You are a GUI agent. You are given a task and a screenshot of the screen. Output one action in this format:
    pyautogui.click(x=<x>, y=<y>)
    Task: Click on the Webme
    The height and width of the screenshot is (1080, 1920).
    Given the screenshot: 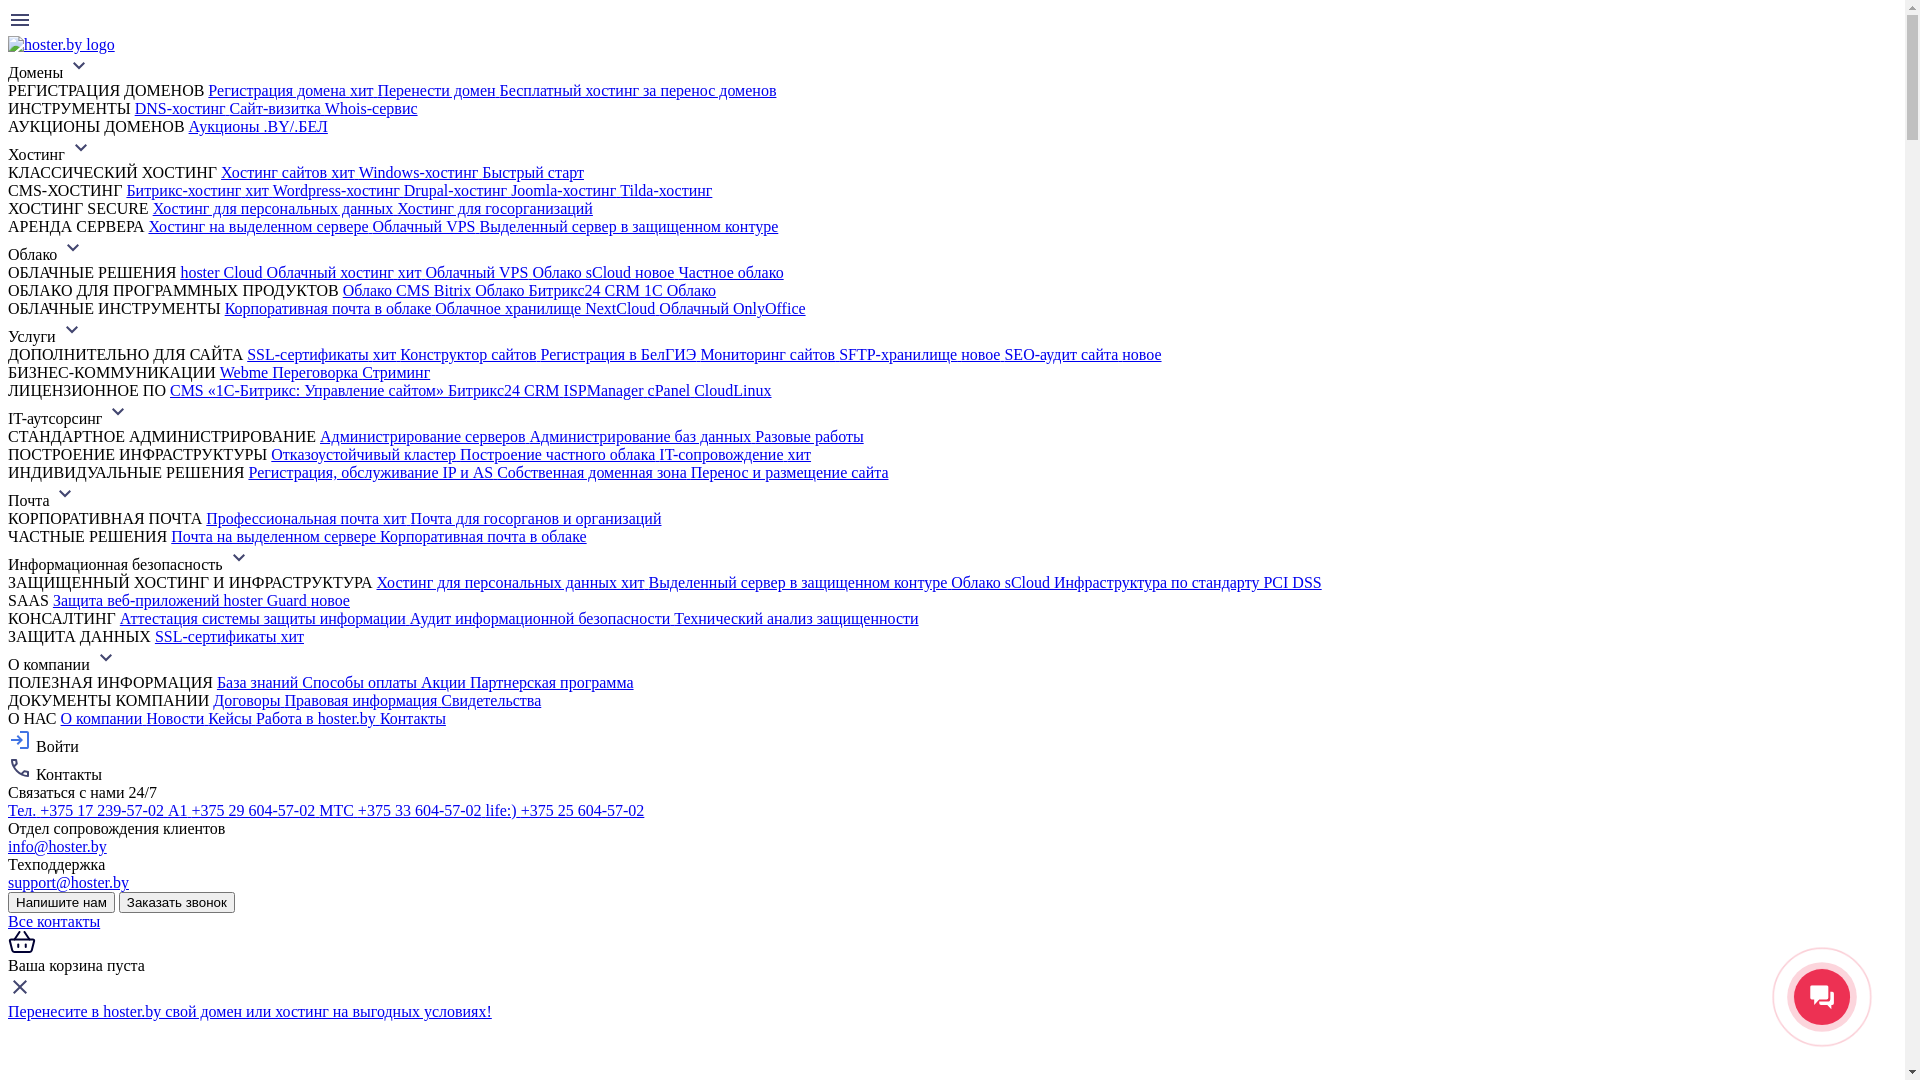 What is the action you would take?
    pyautogui.click(x=246, y=372)
    